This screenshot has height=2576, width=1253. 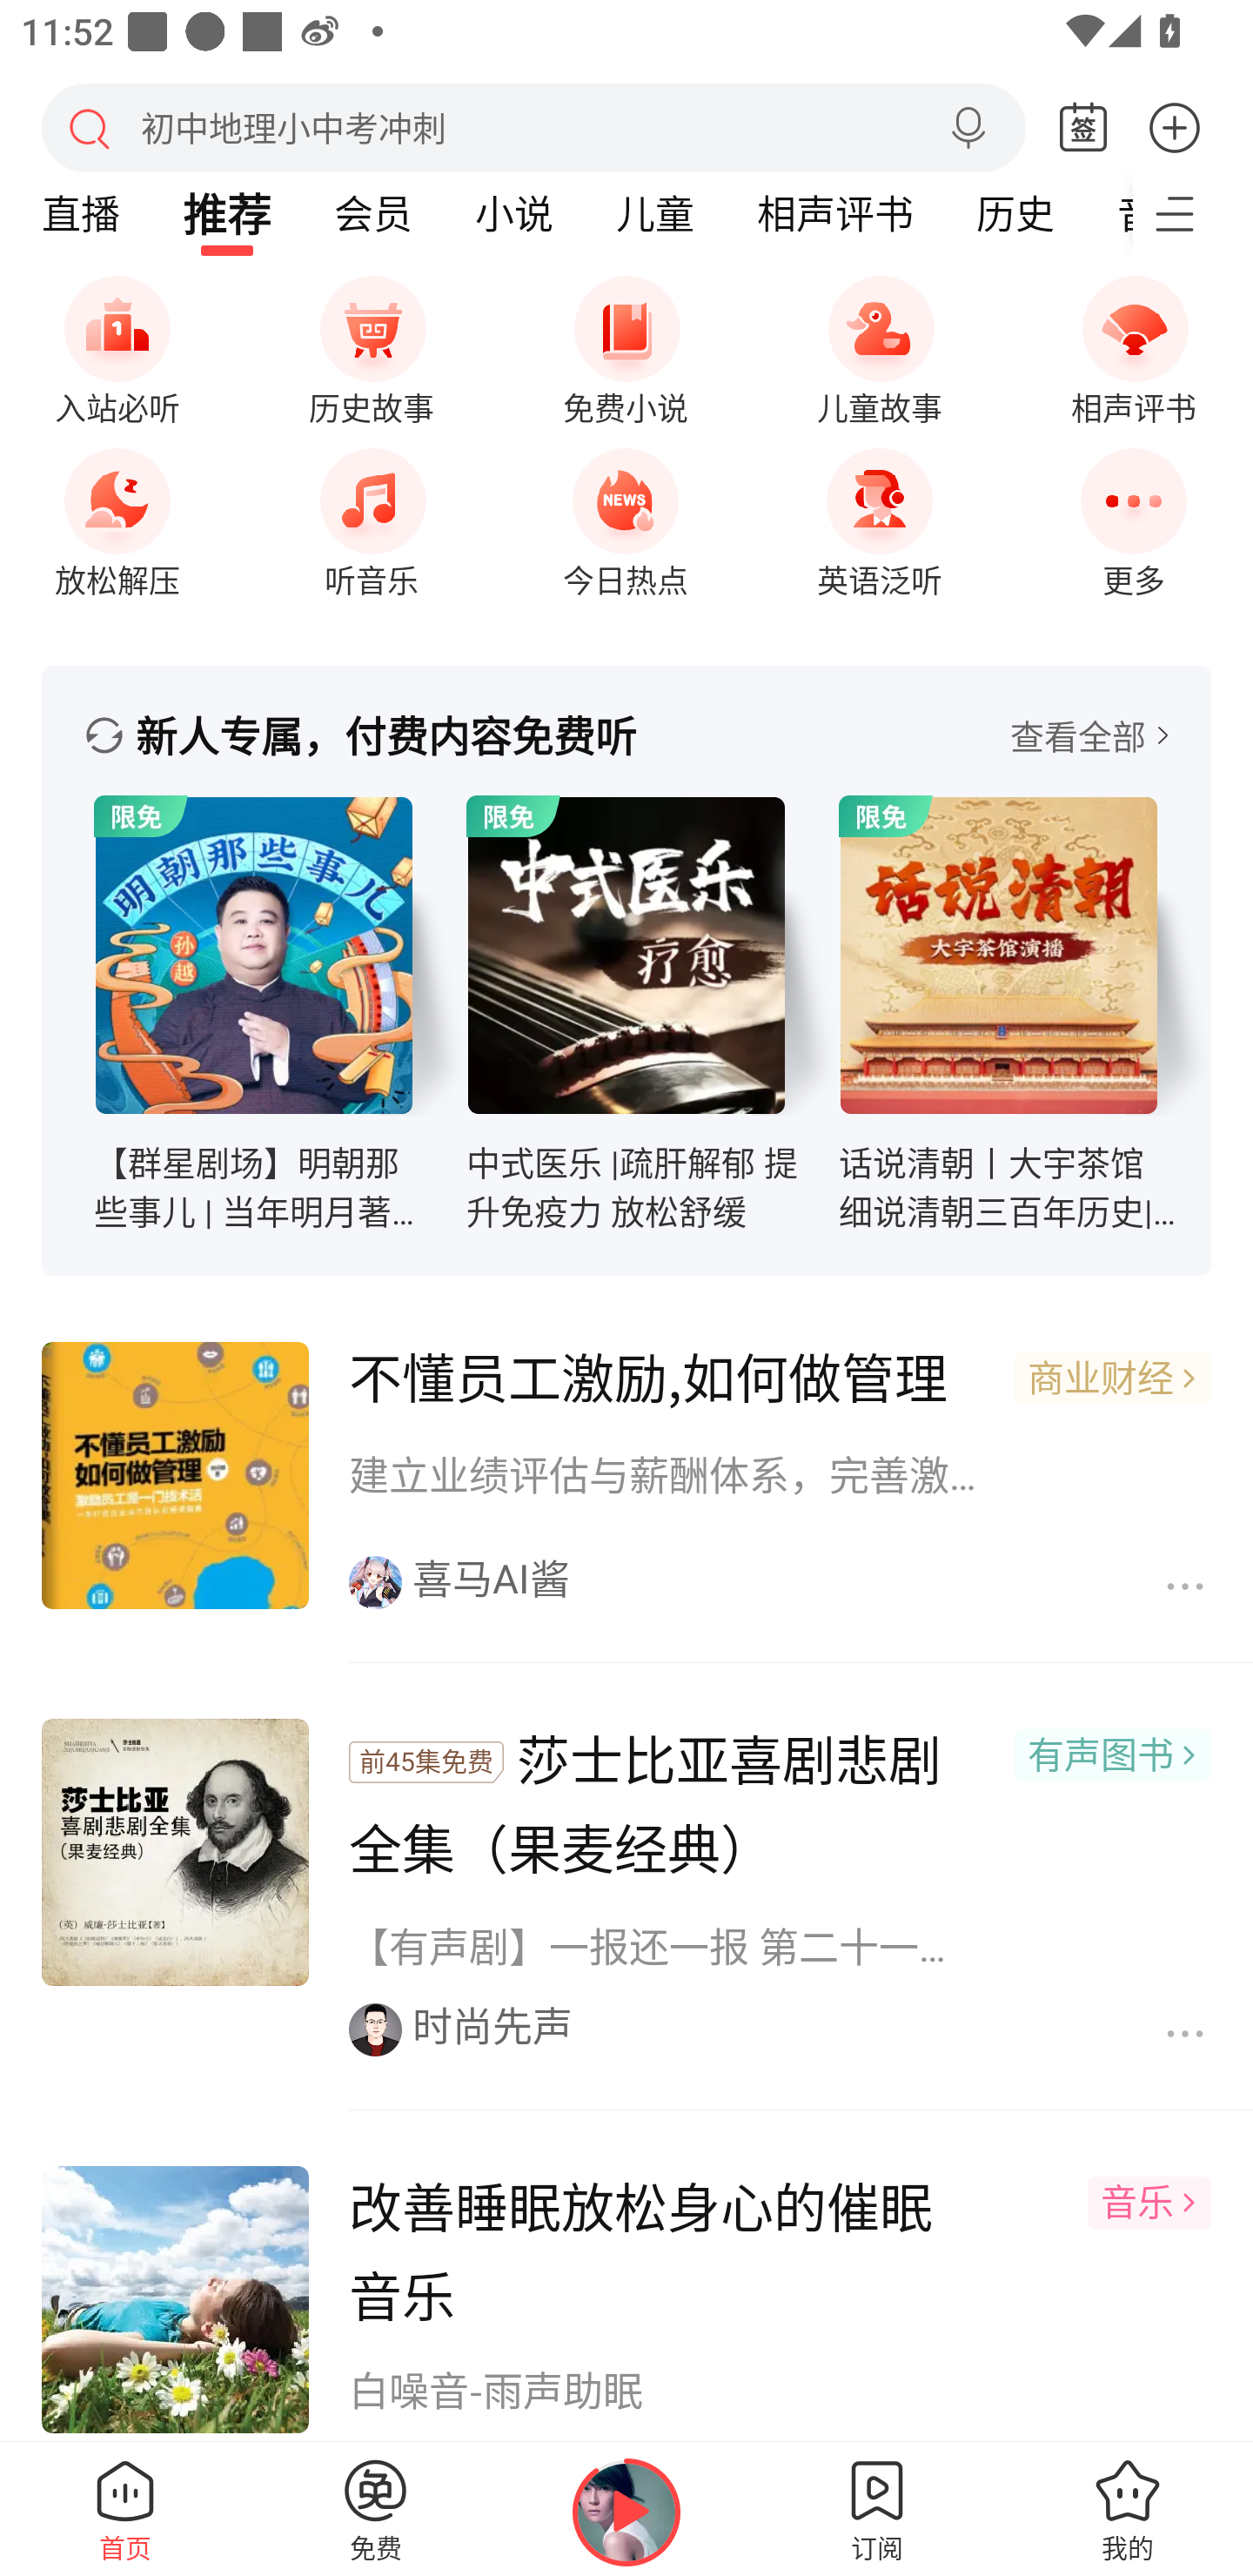 What do you see at coordinates (999, 956) in the screenshot?
I see `专辑图标` at bounding box center [999, 956].